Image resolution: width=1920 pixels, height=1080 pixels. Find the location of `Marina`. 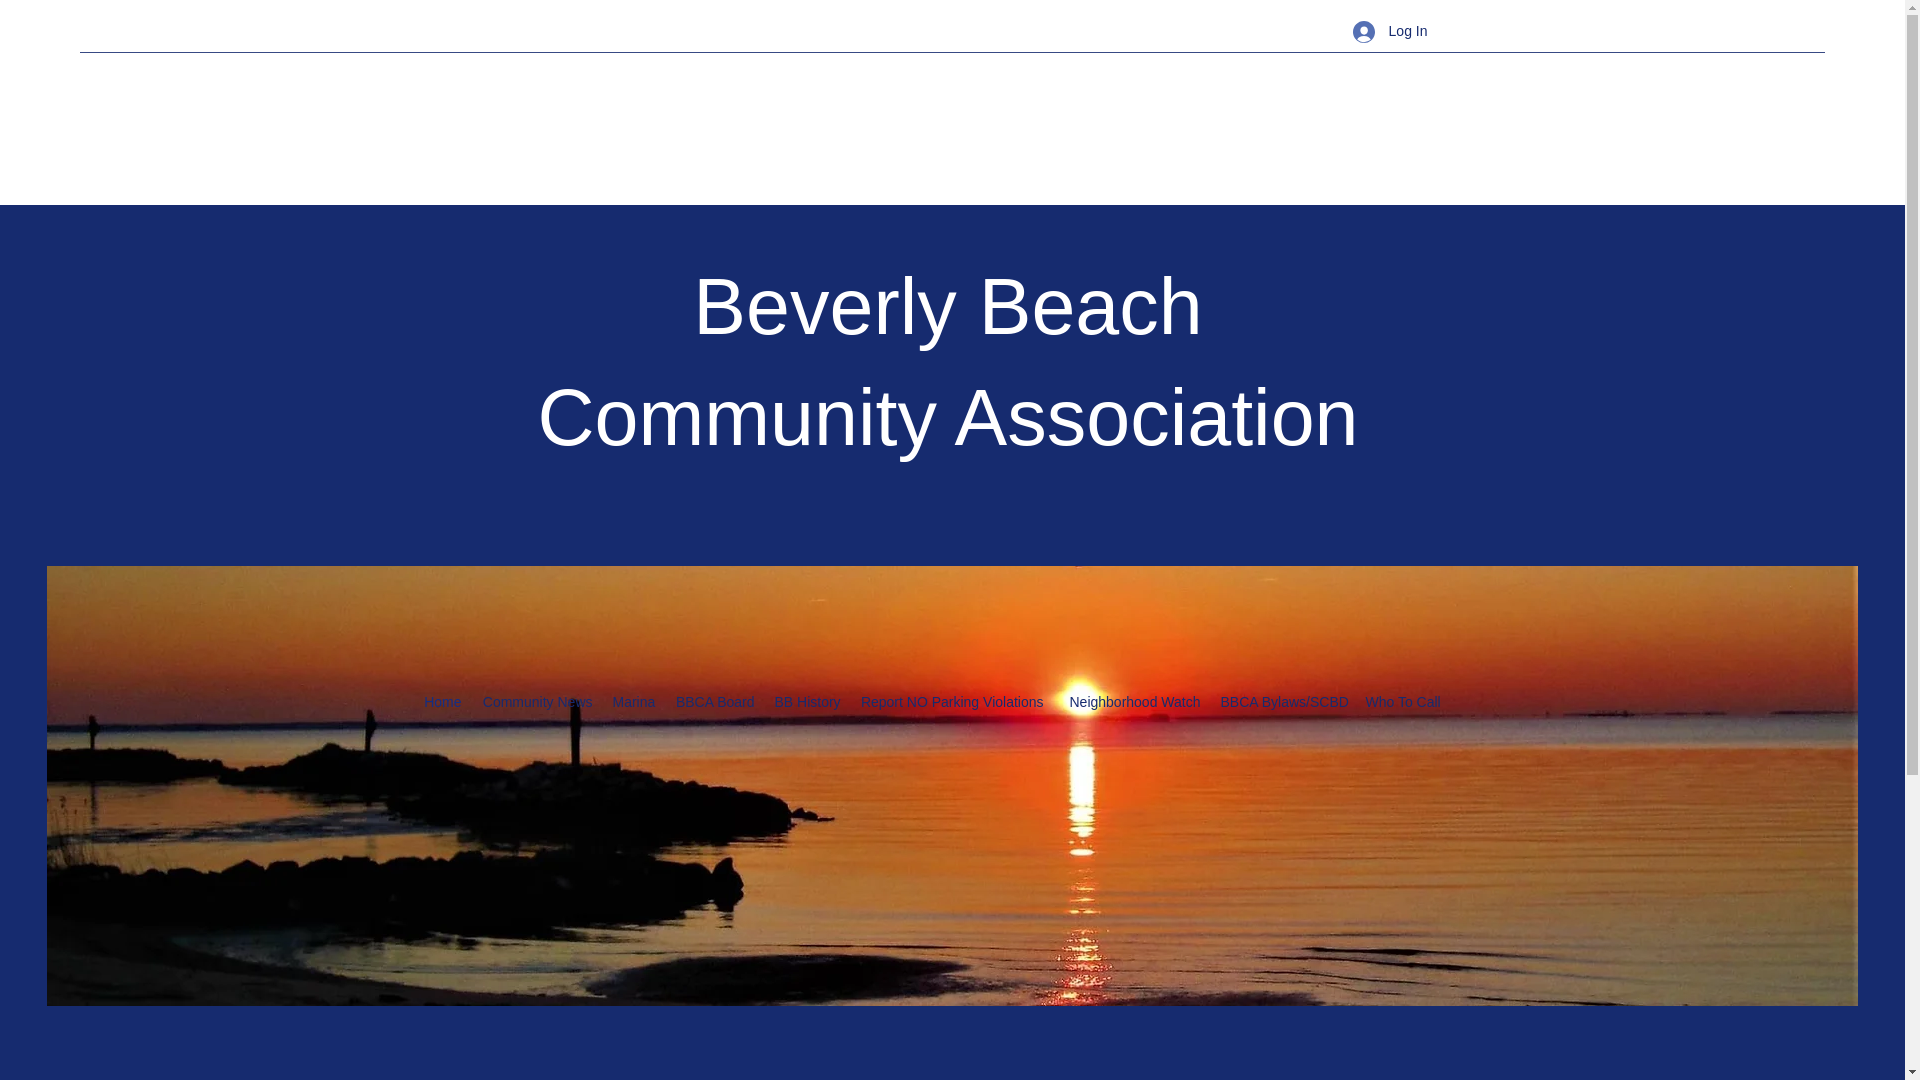

Marina is located at coordinates (633, 702).